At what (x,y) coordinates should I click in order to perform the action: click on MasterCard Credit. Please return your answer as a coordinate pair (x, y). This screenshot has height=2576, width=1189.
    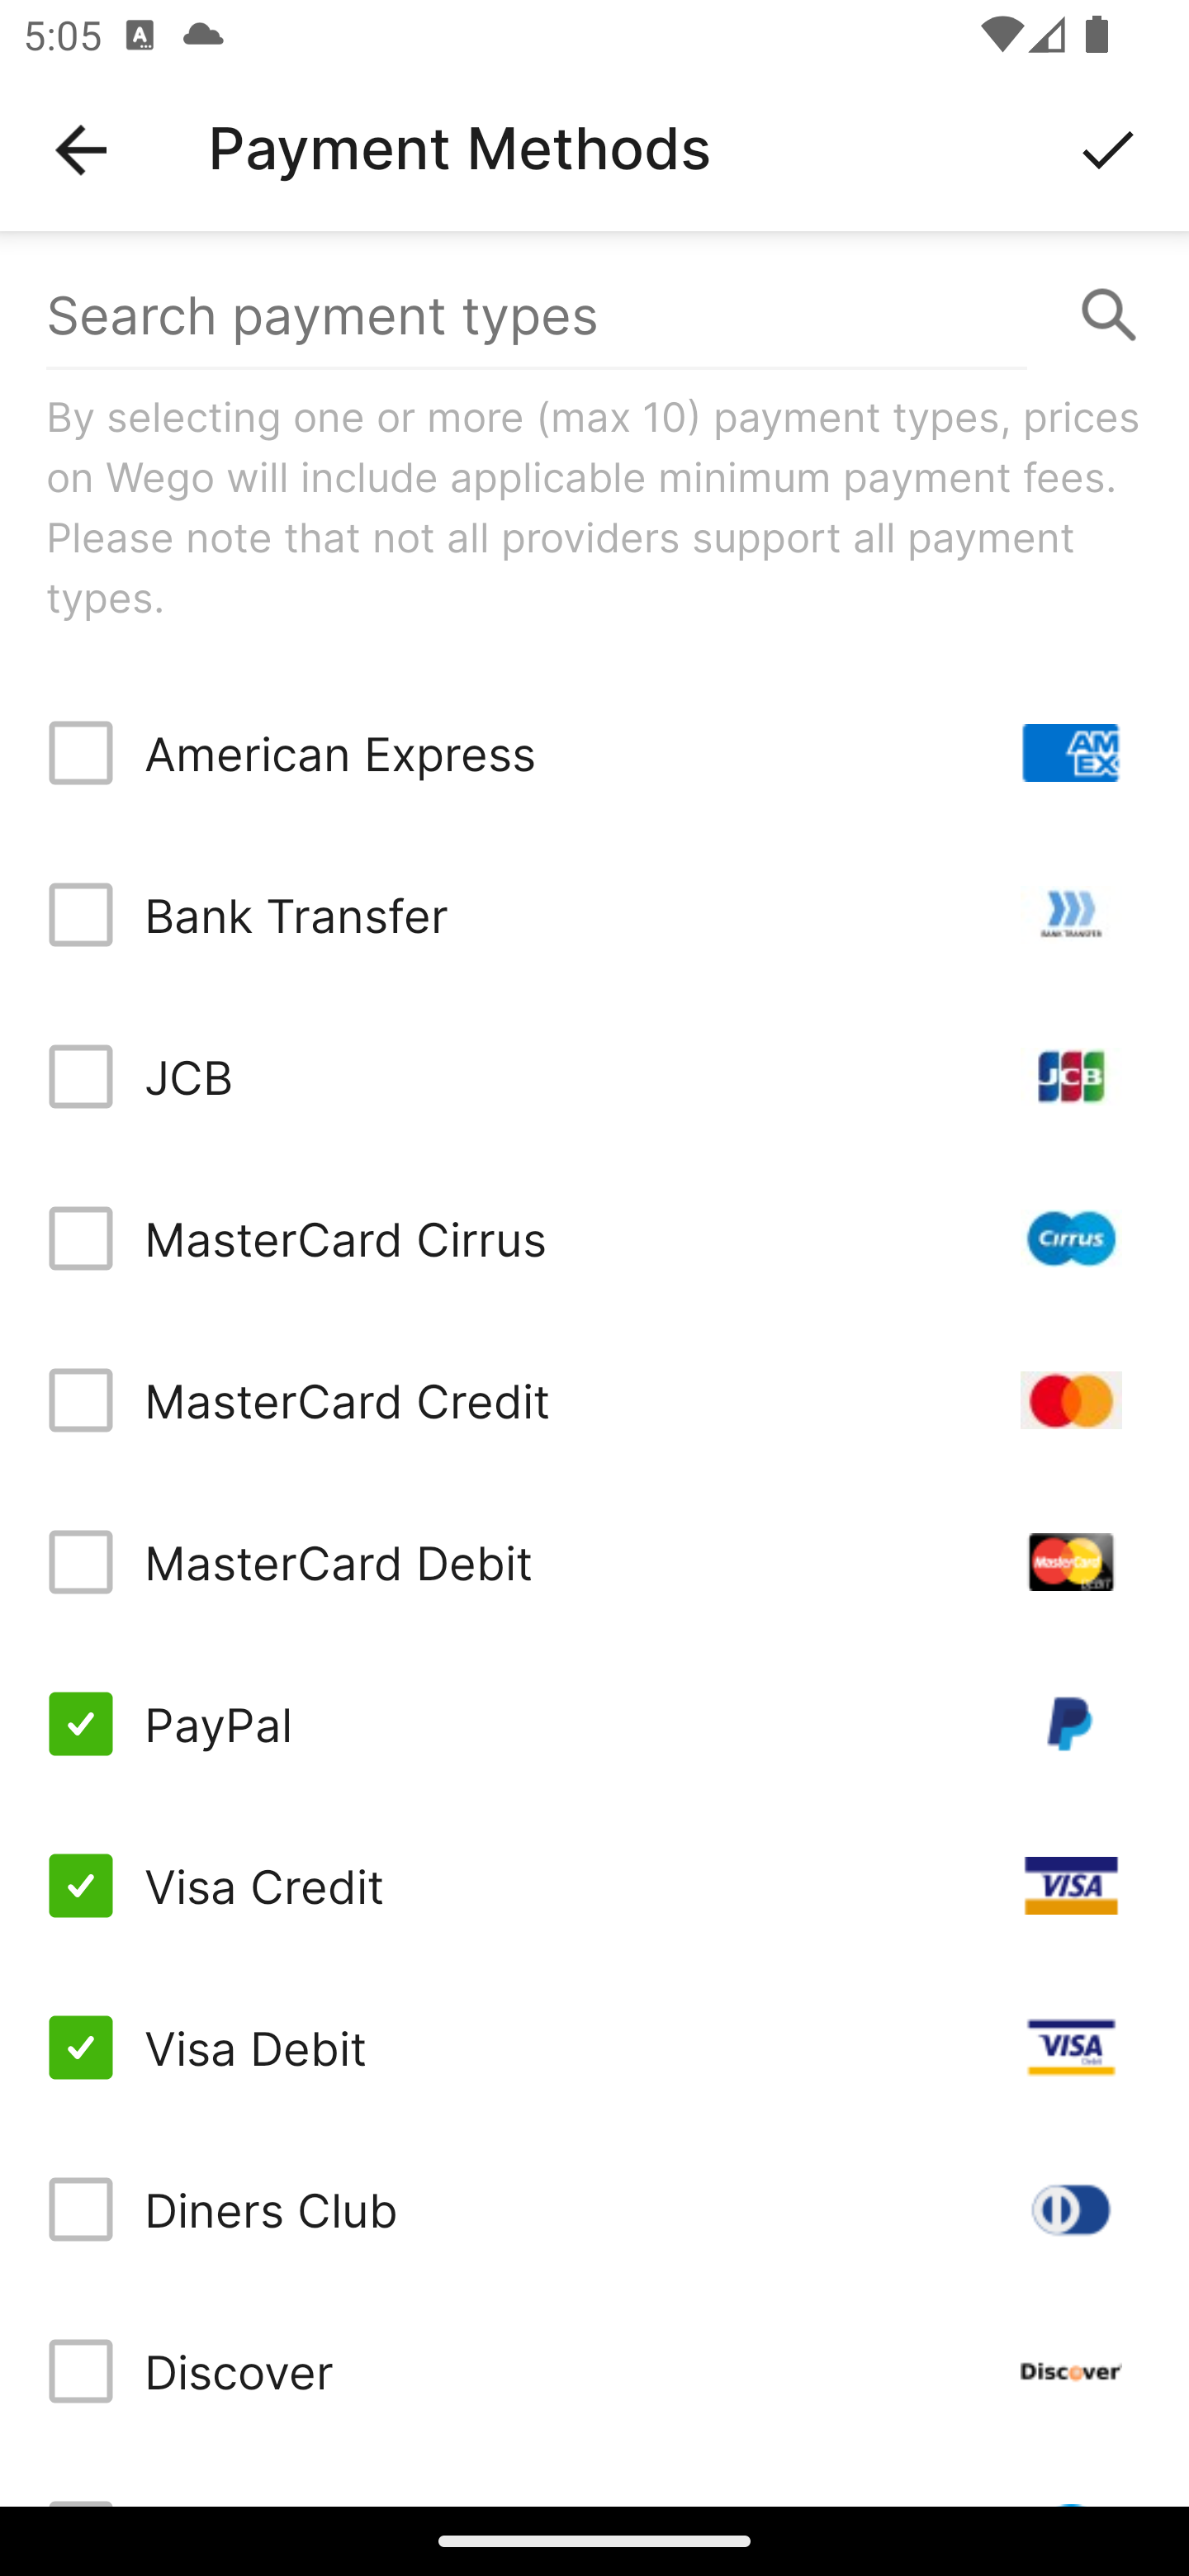
    Looking at the image, I should click on (594, 1399).